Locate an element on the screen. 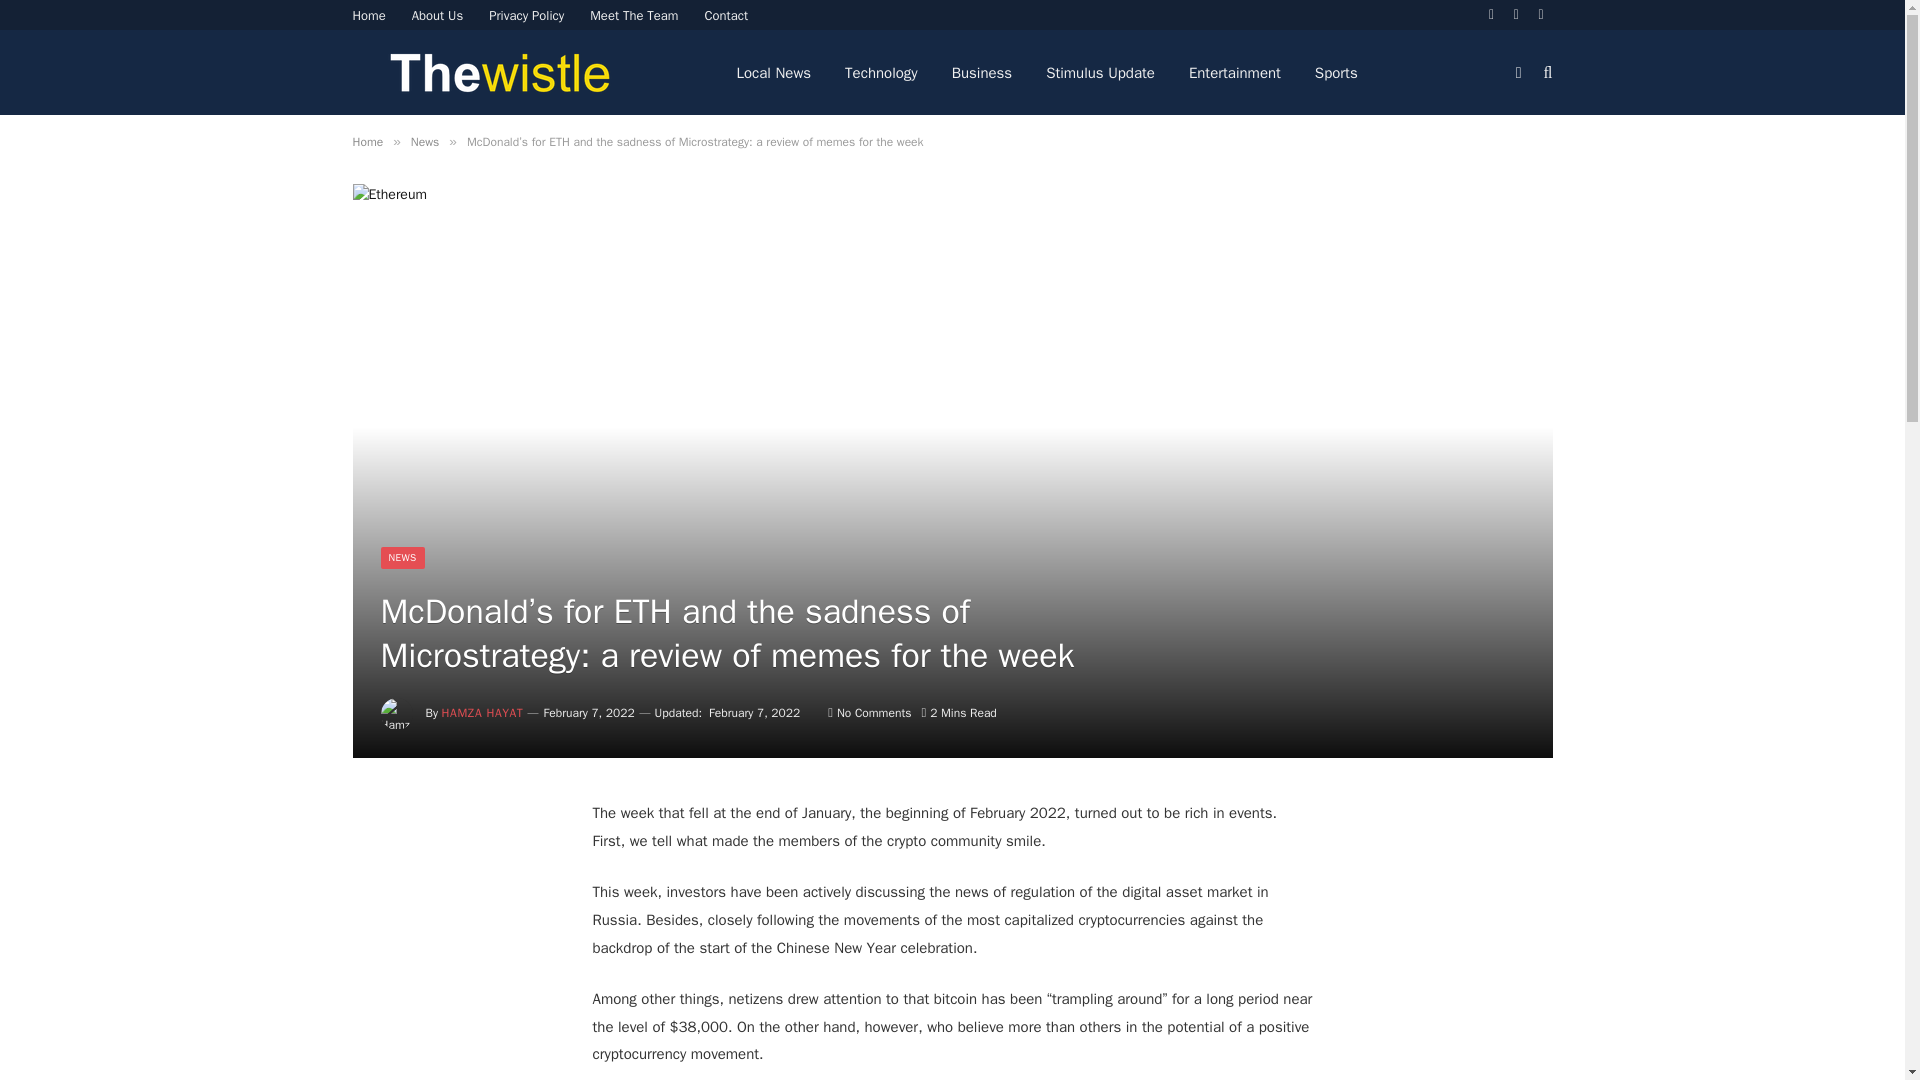 The height and width of the screenshot is (1080, 1920). Meet The Team is located at coordinates (634, 15).